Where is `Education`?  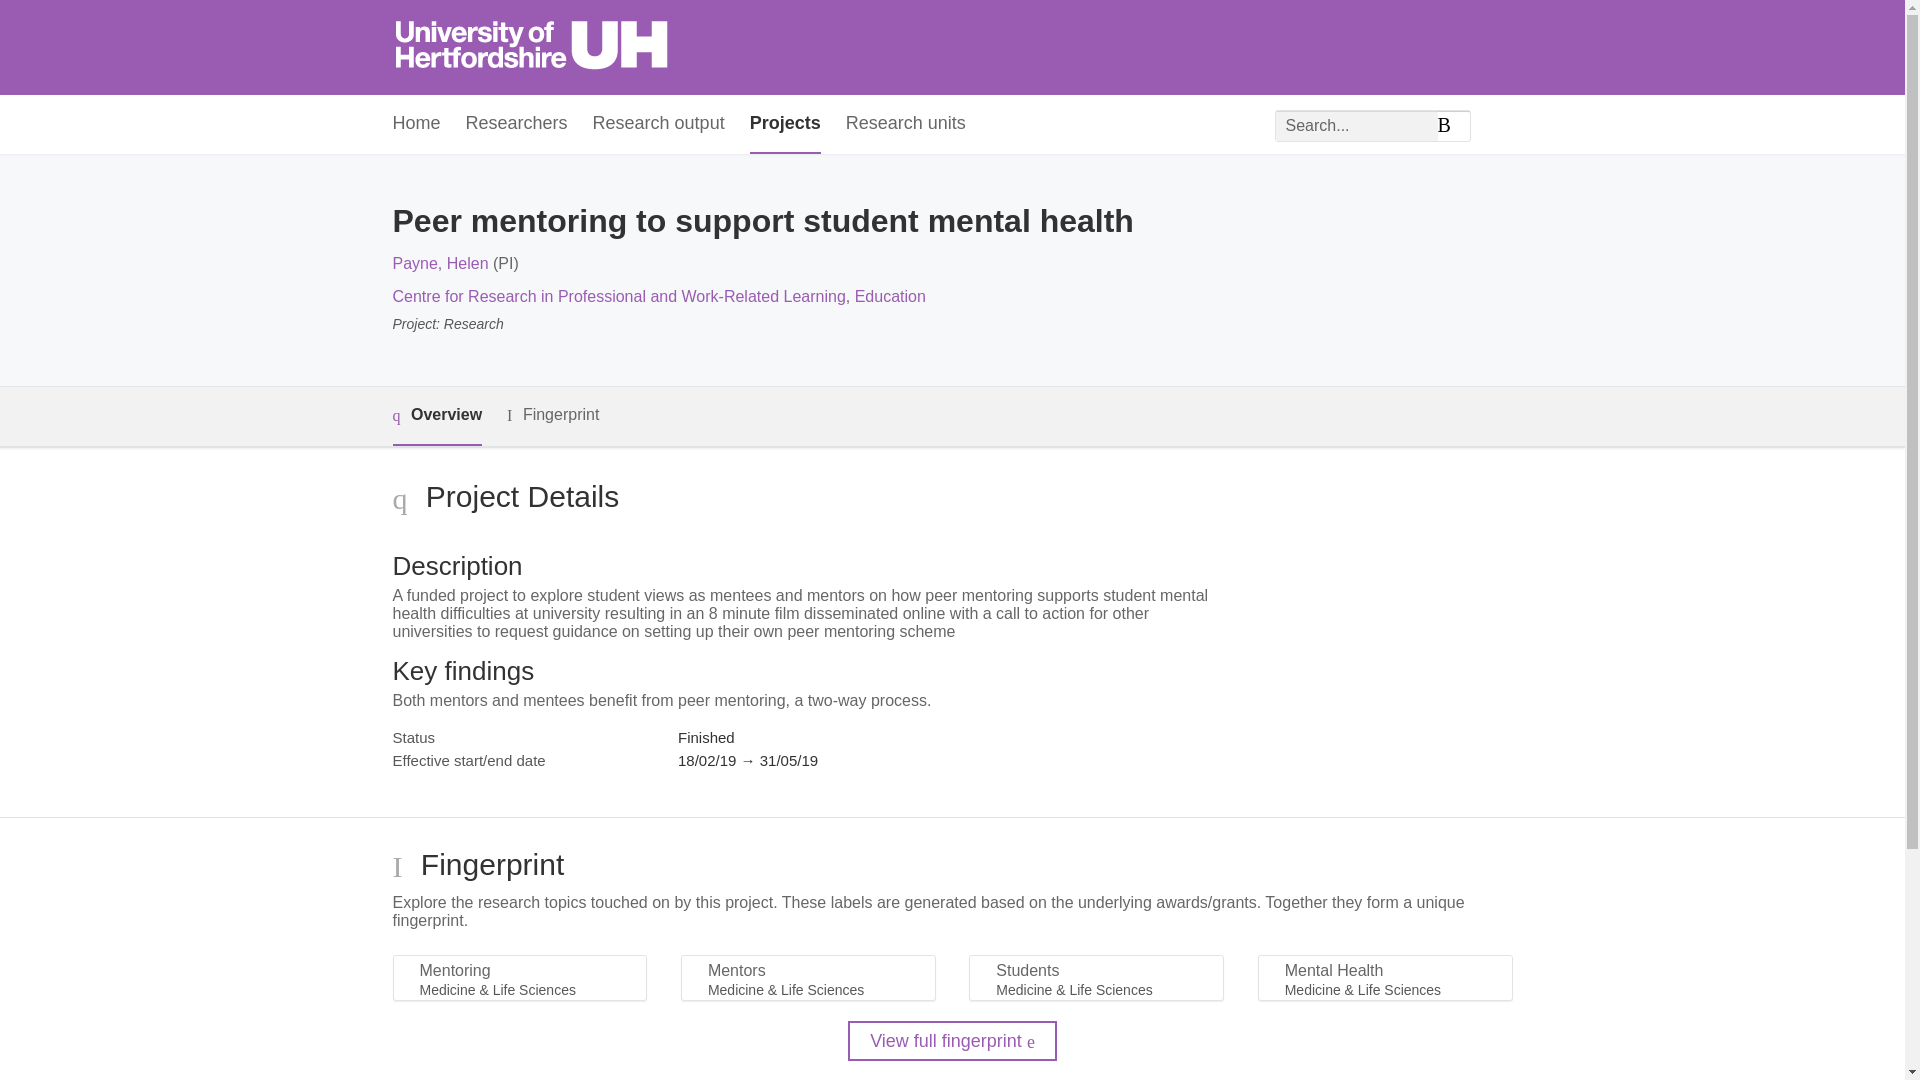 Education is located at coordinates (890, 296).